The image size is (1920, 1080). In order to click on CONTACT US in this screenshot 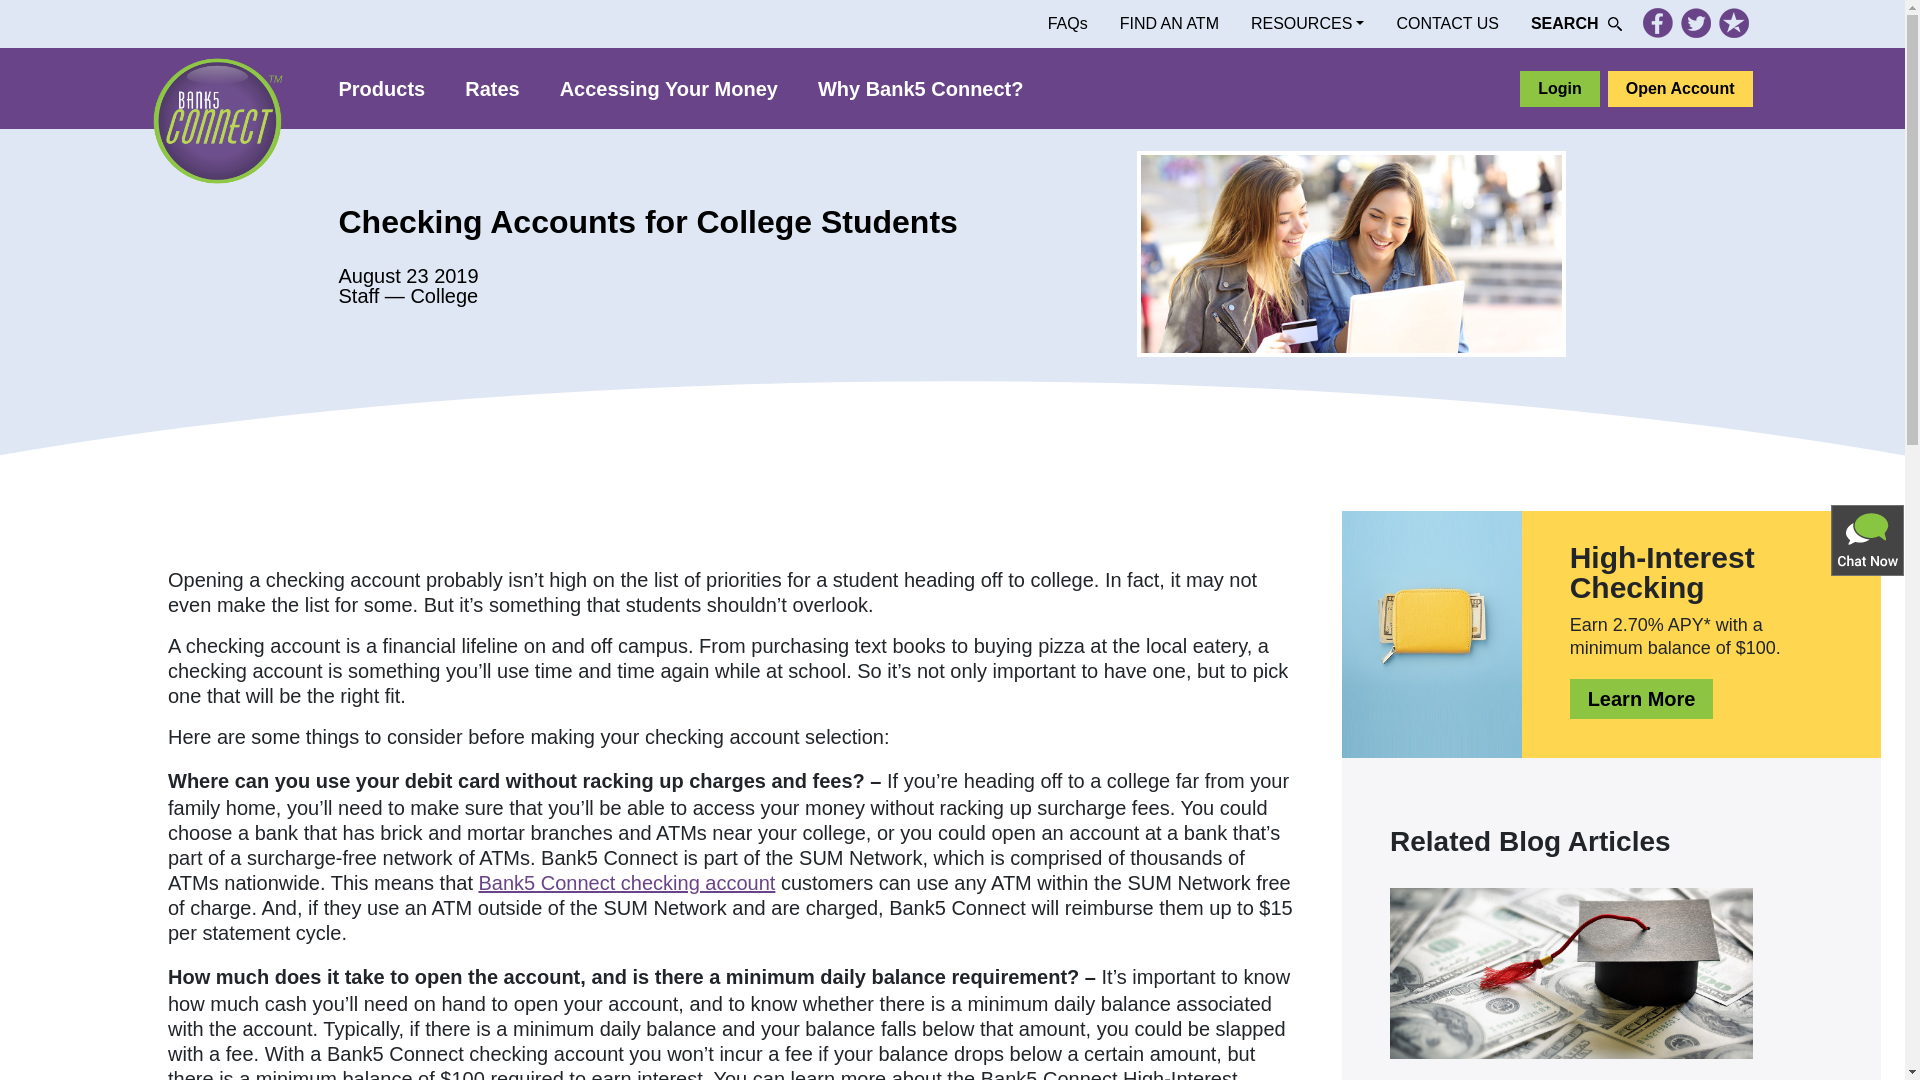, I will do `click(1447, 24)`.